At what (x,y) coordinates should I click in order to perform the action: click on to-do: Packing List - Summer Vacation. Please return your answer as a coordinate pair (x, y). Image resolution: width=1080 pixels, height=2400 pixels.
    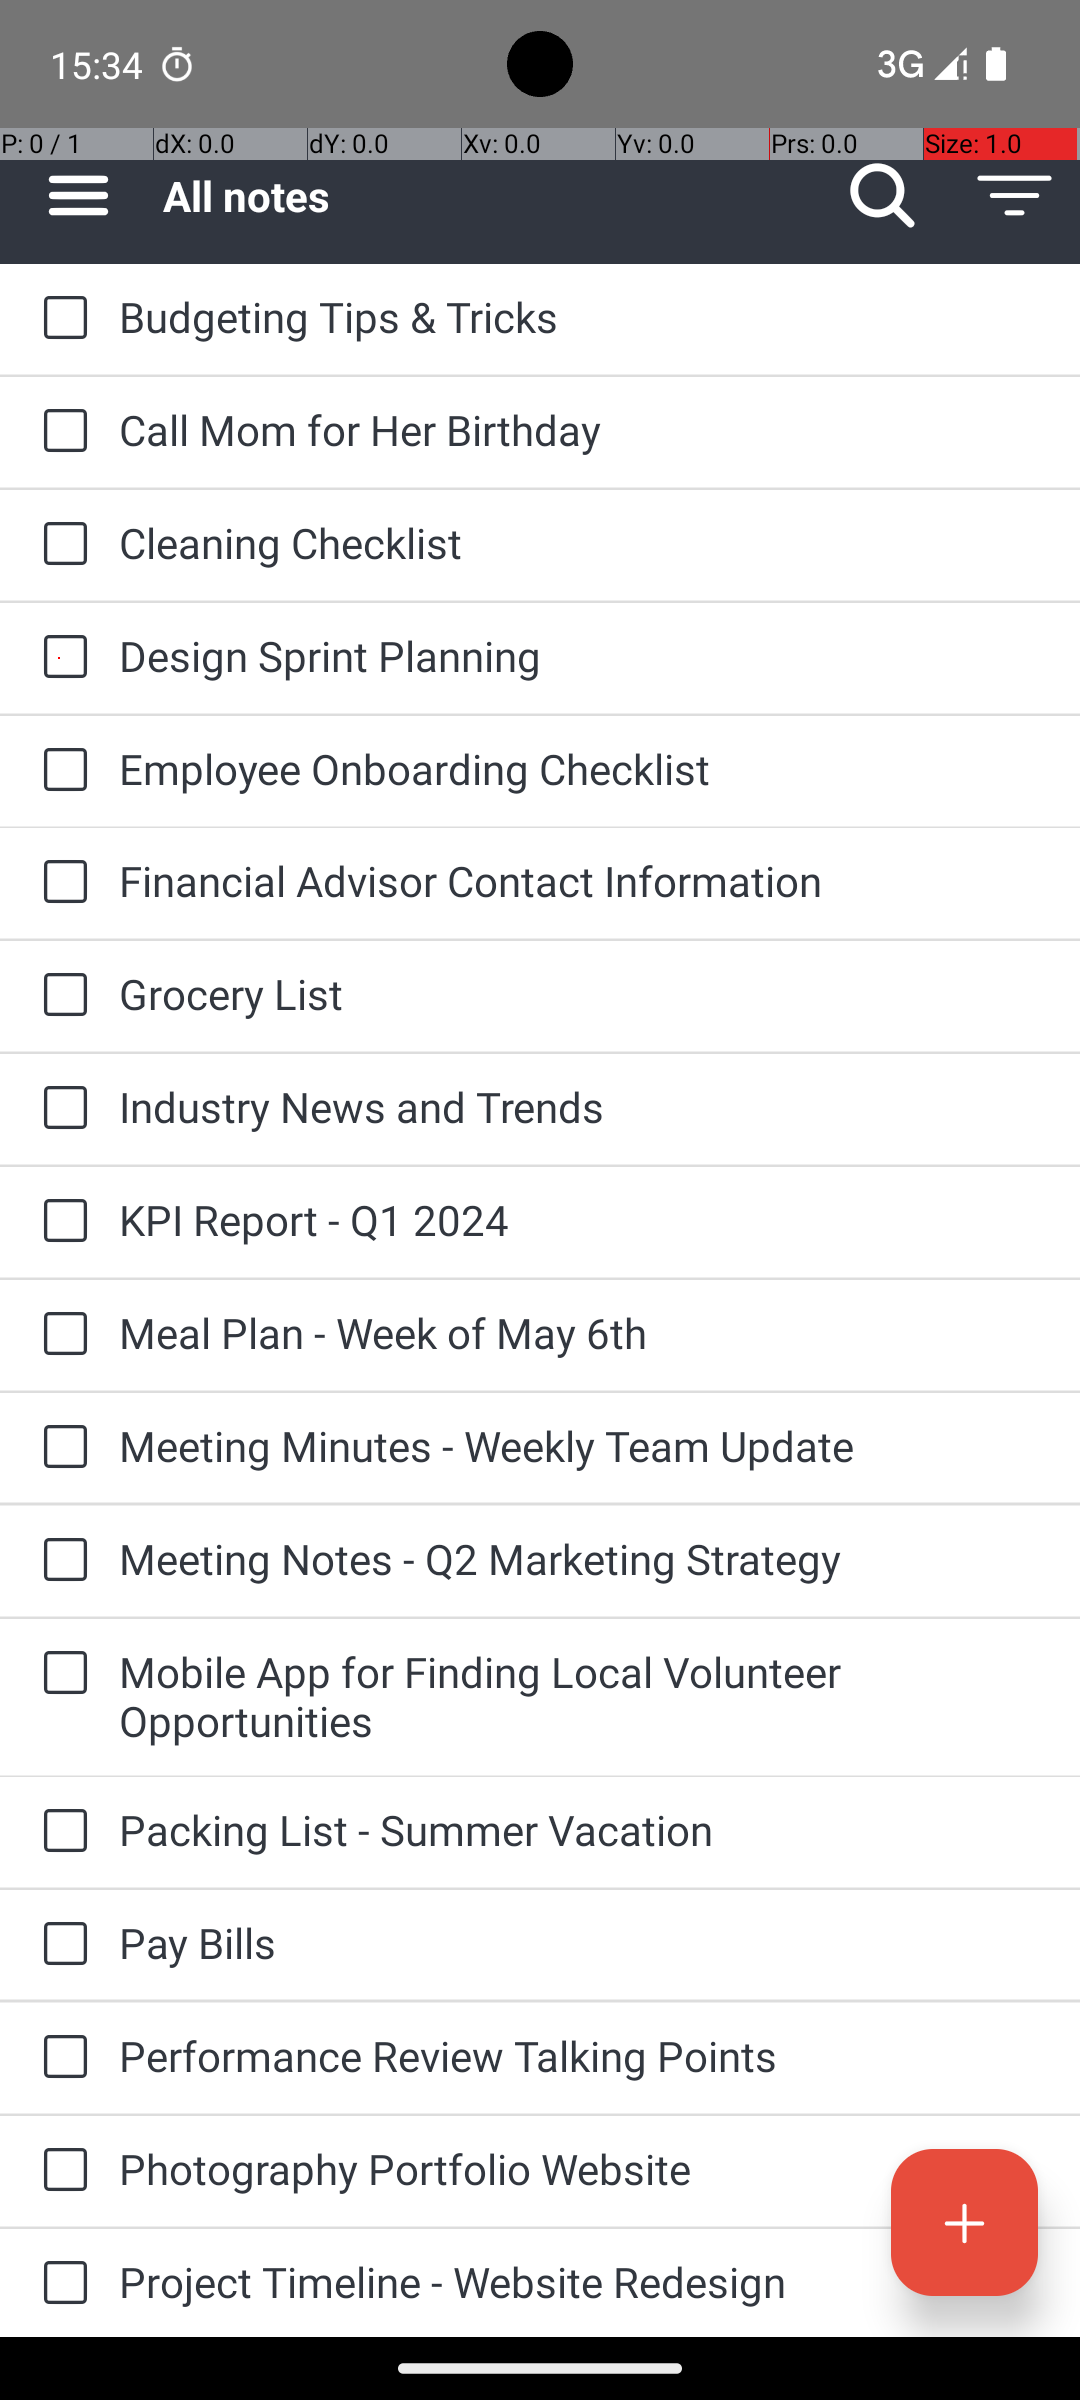
    Looking at the image, I should click on (60, 1832).